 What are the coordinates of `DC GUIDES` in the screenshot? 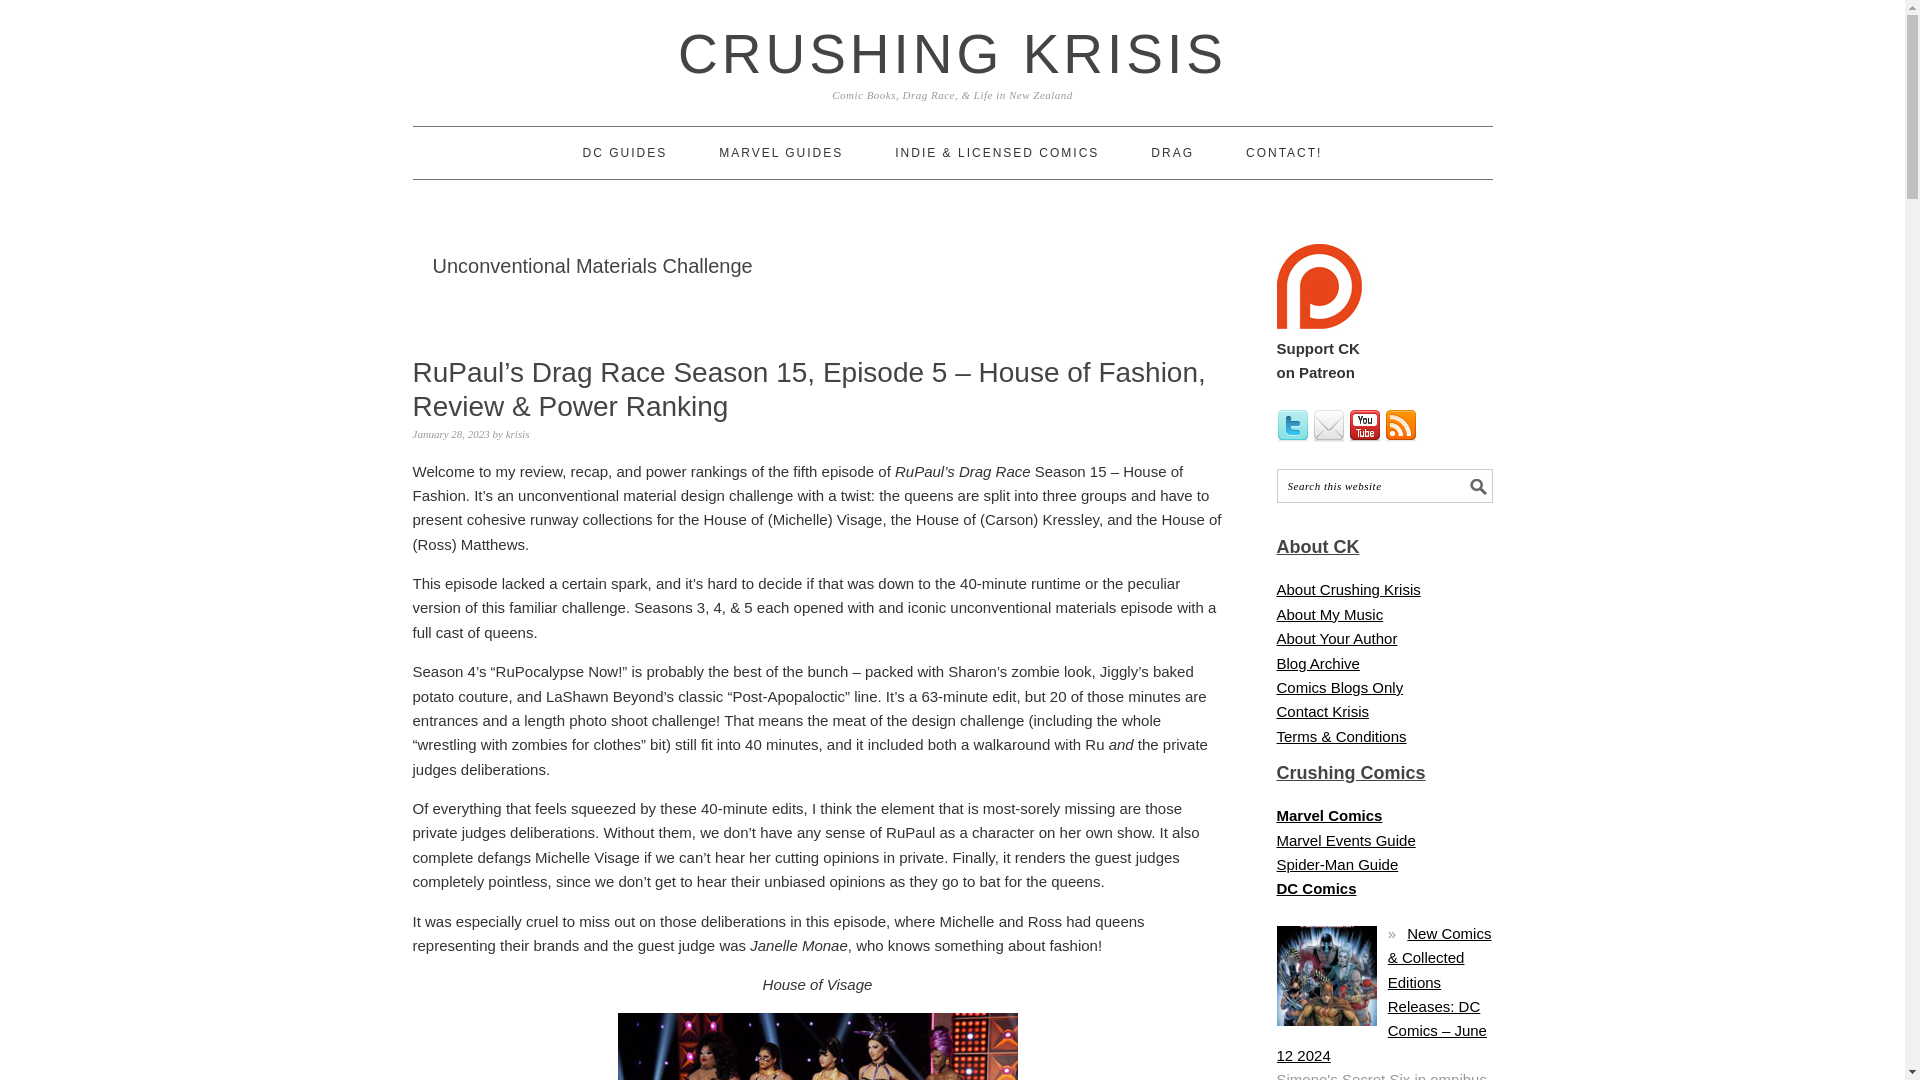 It's located at (626, 153).